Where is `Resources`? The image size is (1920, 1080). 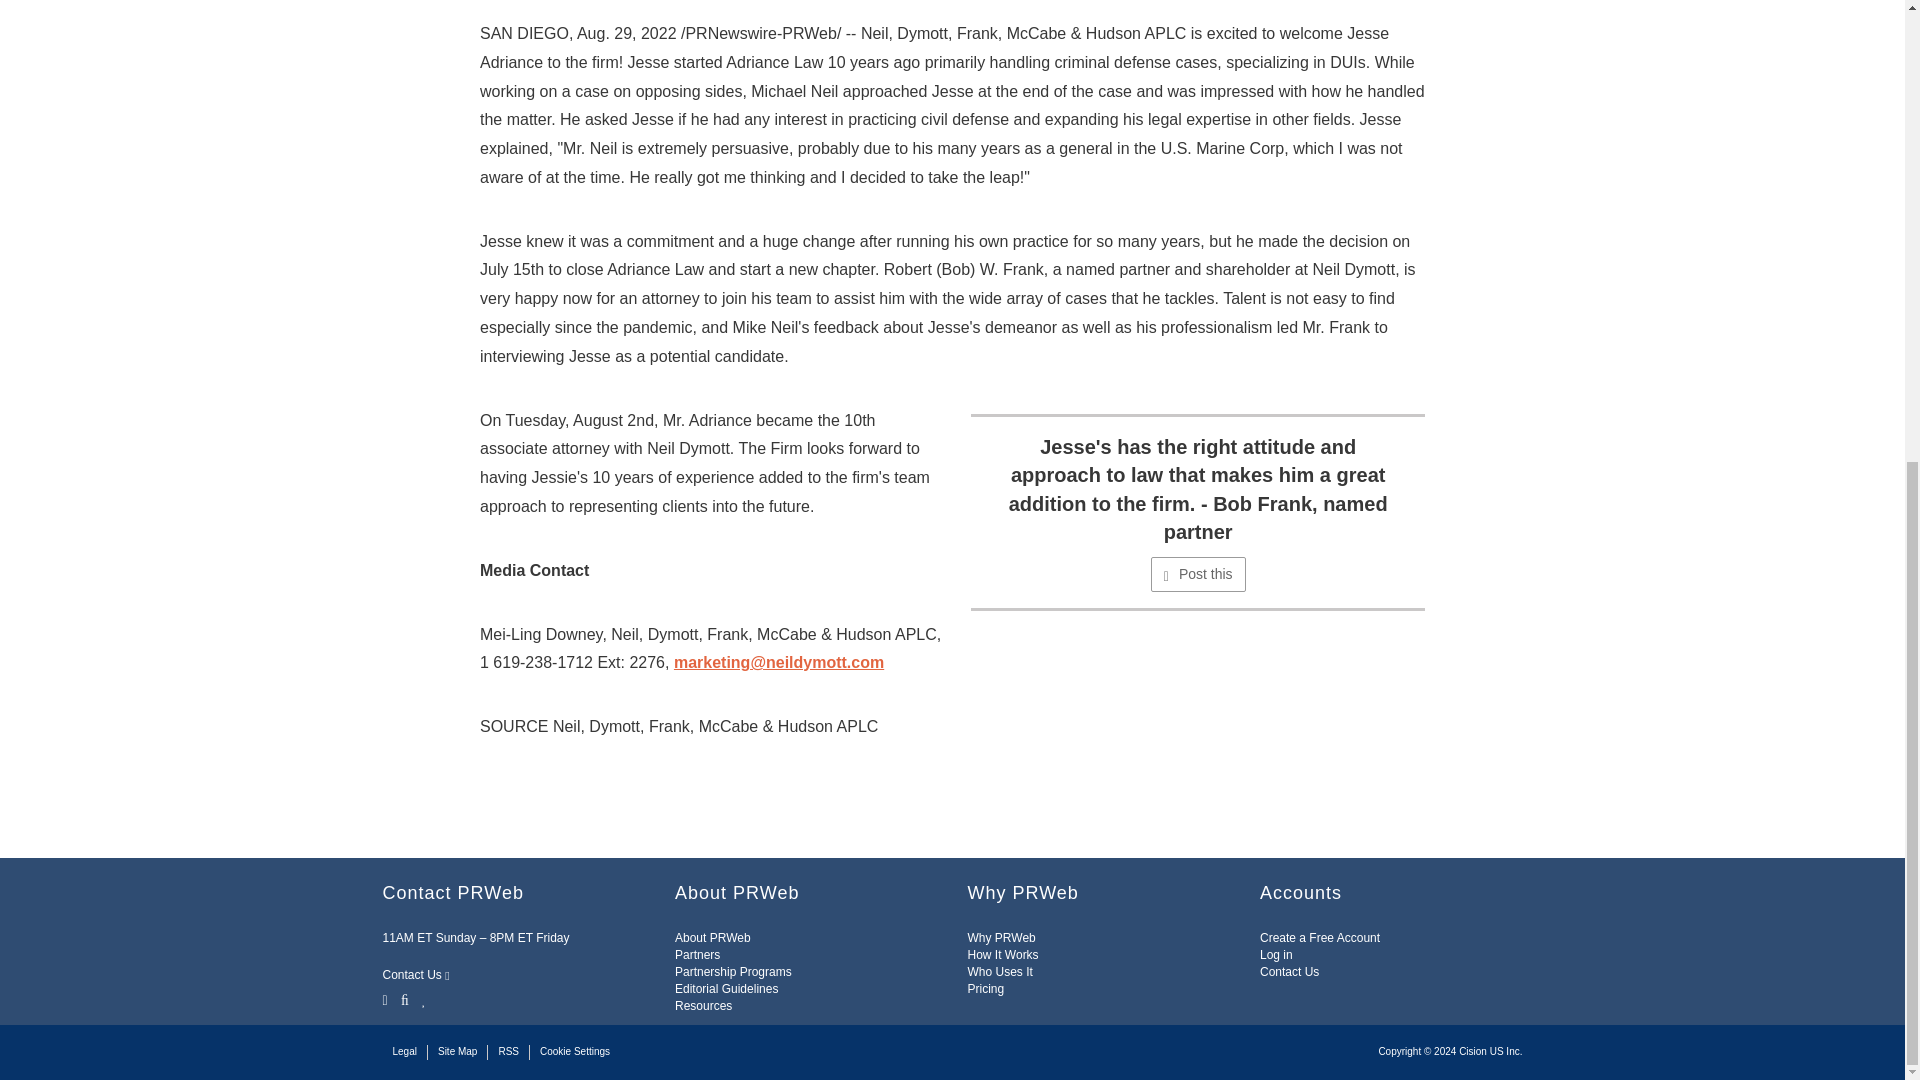
Resources is located at coordinates (703, 1006).